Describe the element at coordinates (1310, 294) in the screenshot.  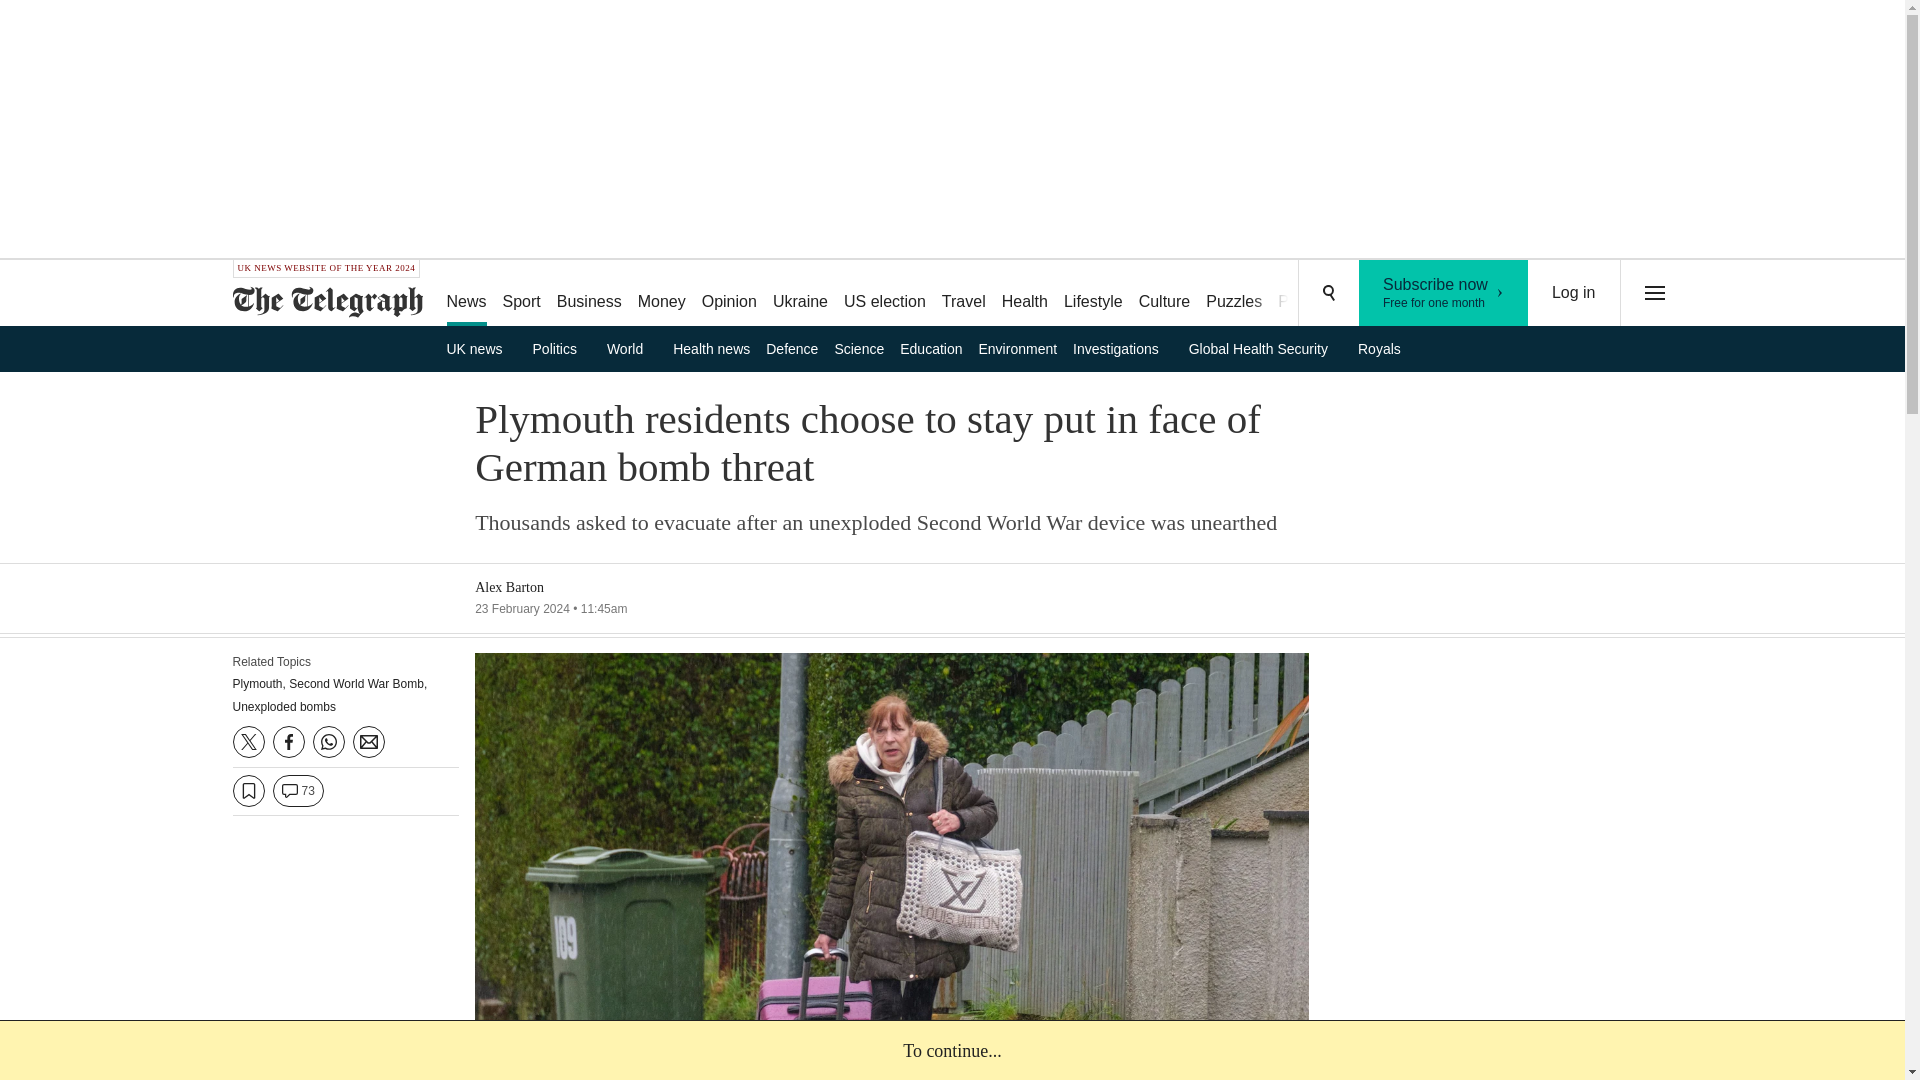
I see `Podcasts` at that location.